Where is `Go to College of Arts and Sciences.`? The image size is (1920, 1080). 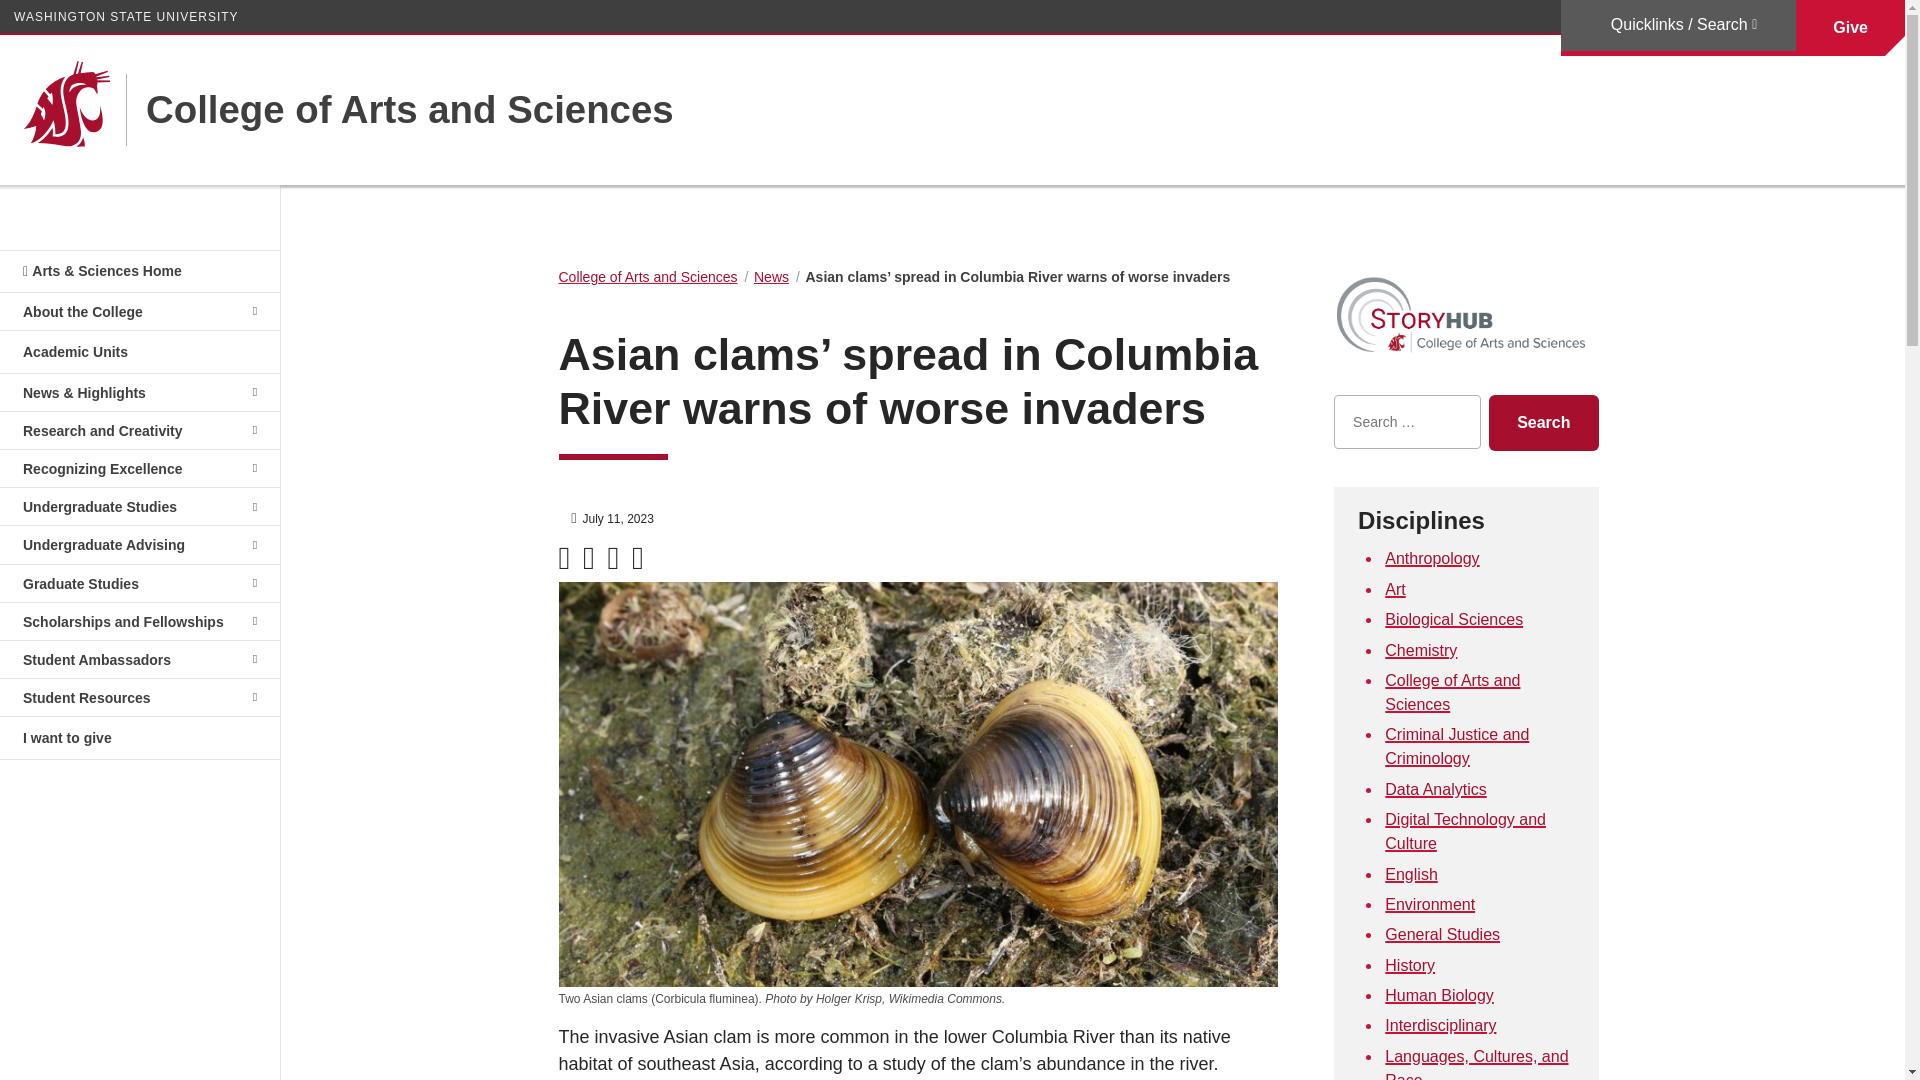
Go to College of Arts and Sciences. is located at coordinates (648, 276).